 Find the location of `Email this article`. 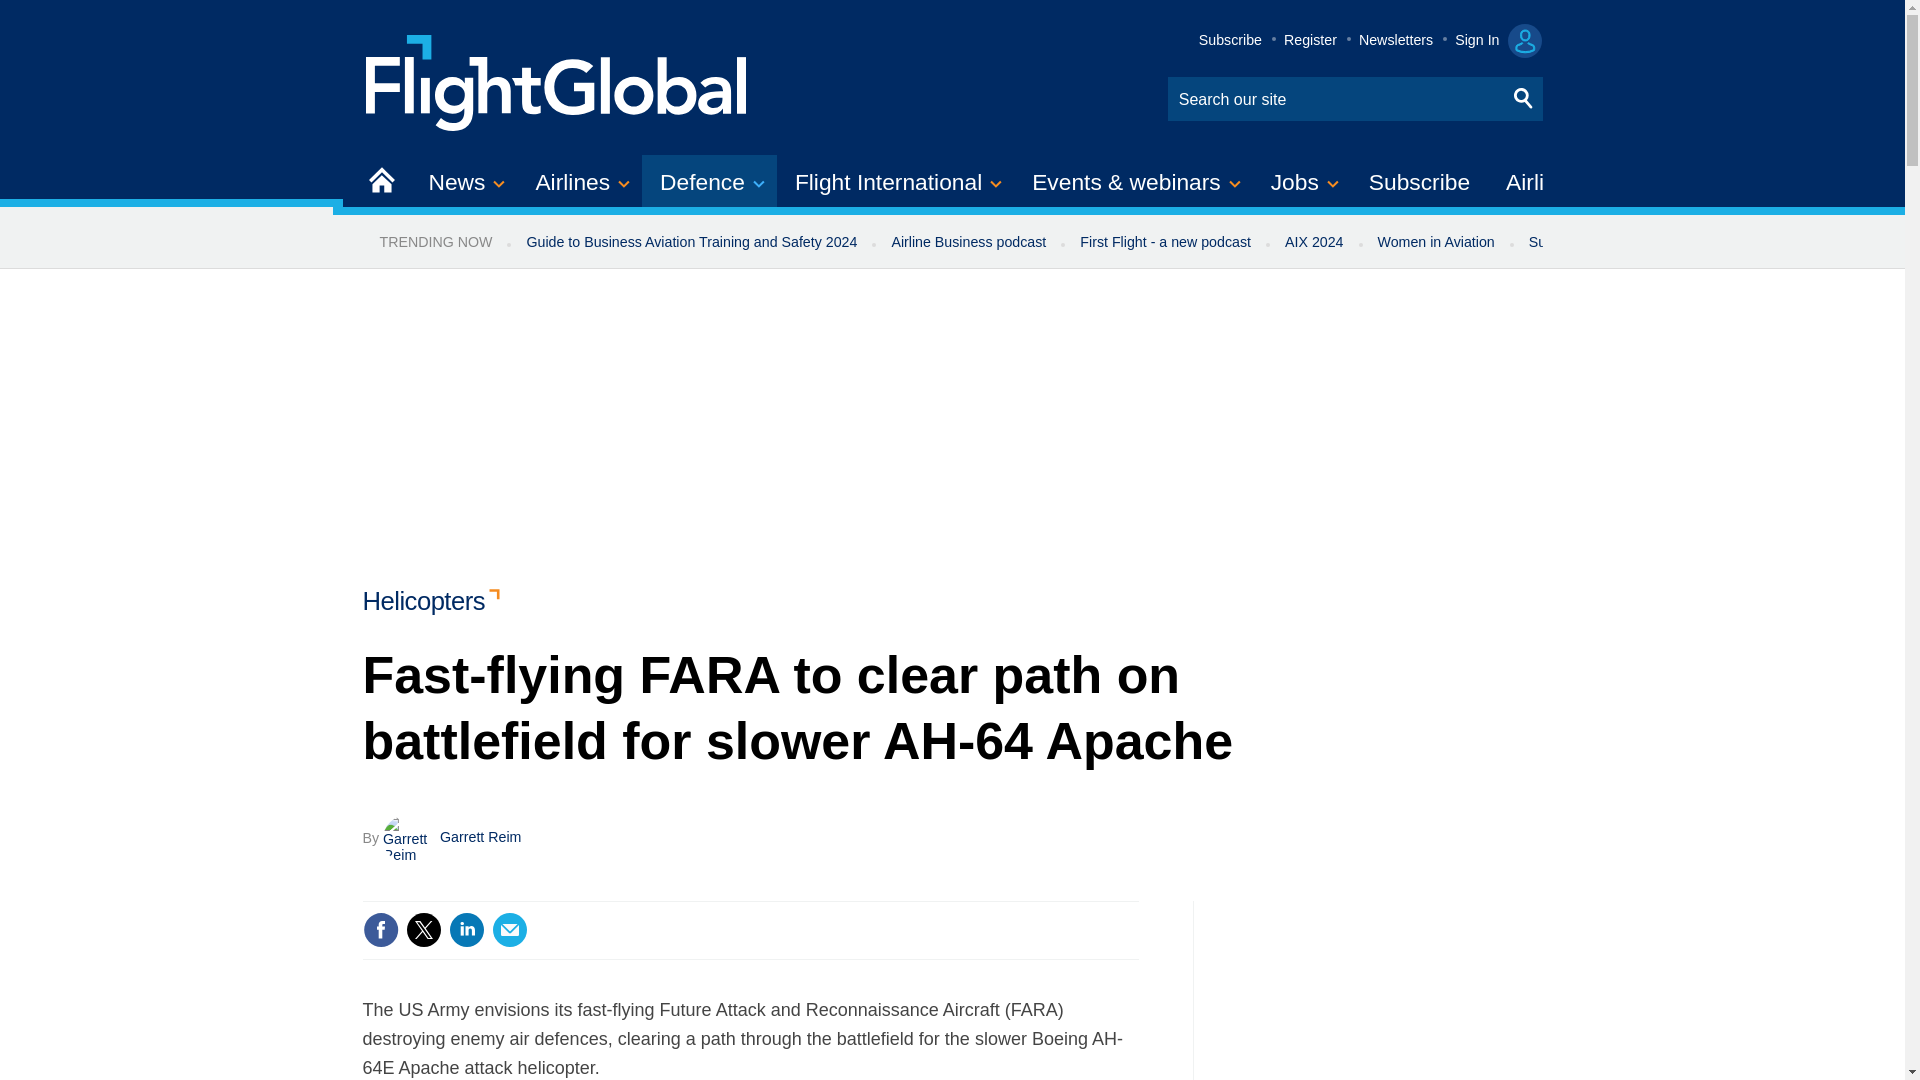

Email this article is located at coordinates (510, 930).